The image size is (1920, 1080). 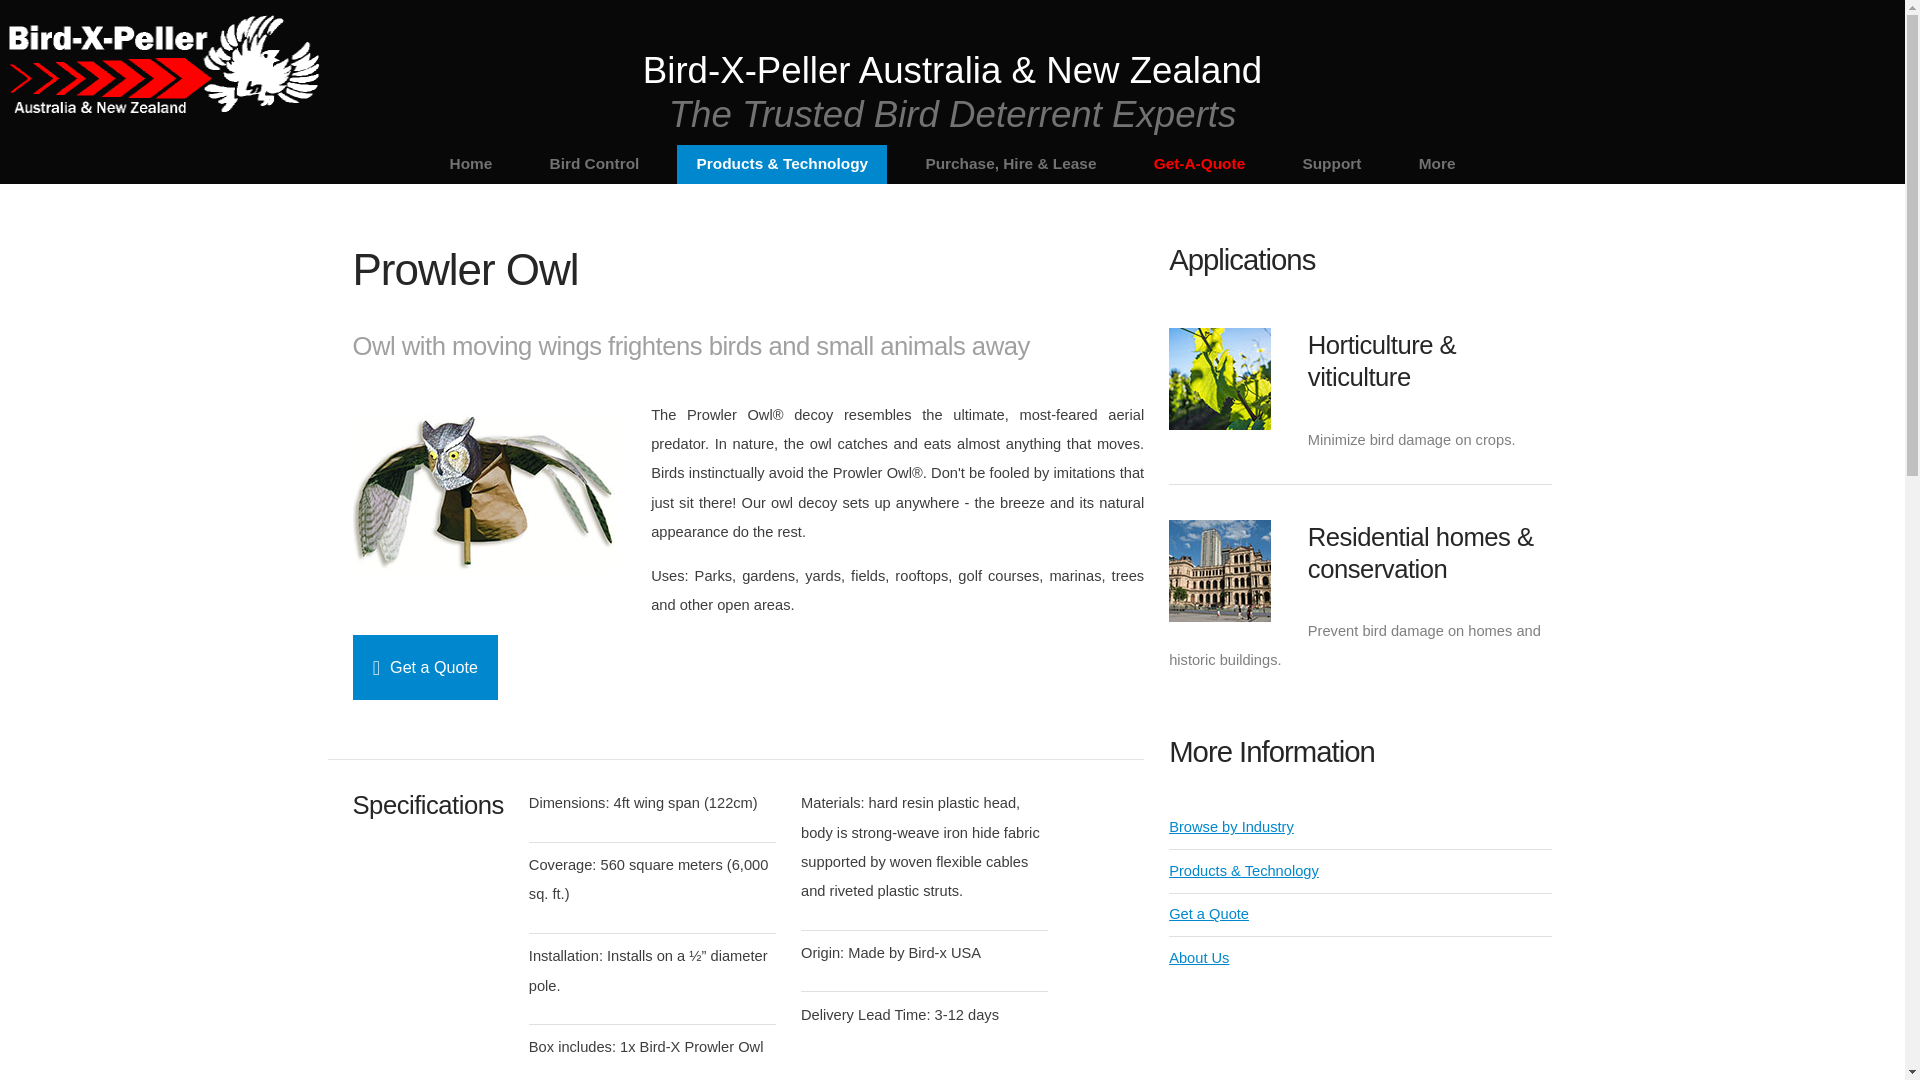 What do you see at coordinates (594, 164) in the screenshot?
I see `Bird Control` at bounding box center [594, 164].